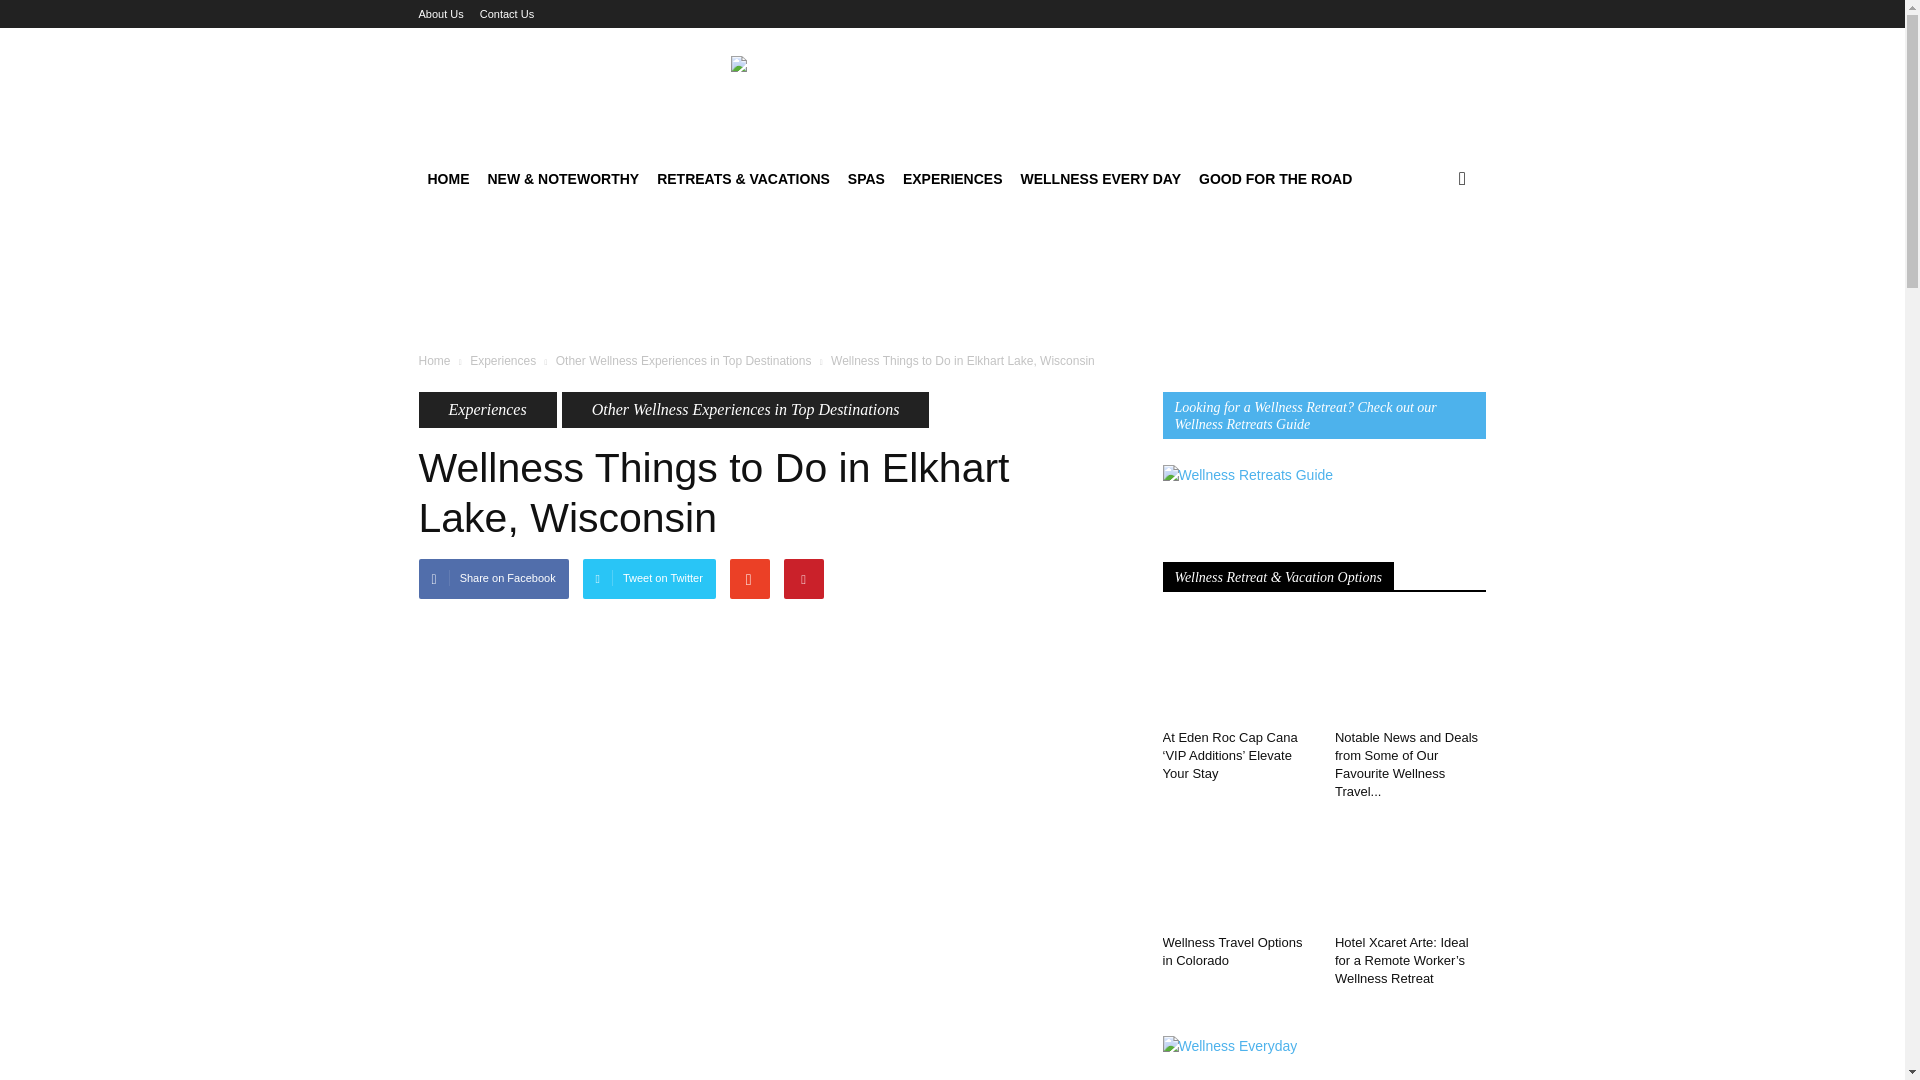 Image resolution: width=1920 pixels, height=1080 pixels. Describe the element at coordinates (440, 14) in the screenshot. I see `About Us` at that location.